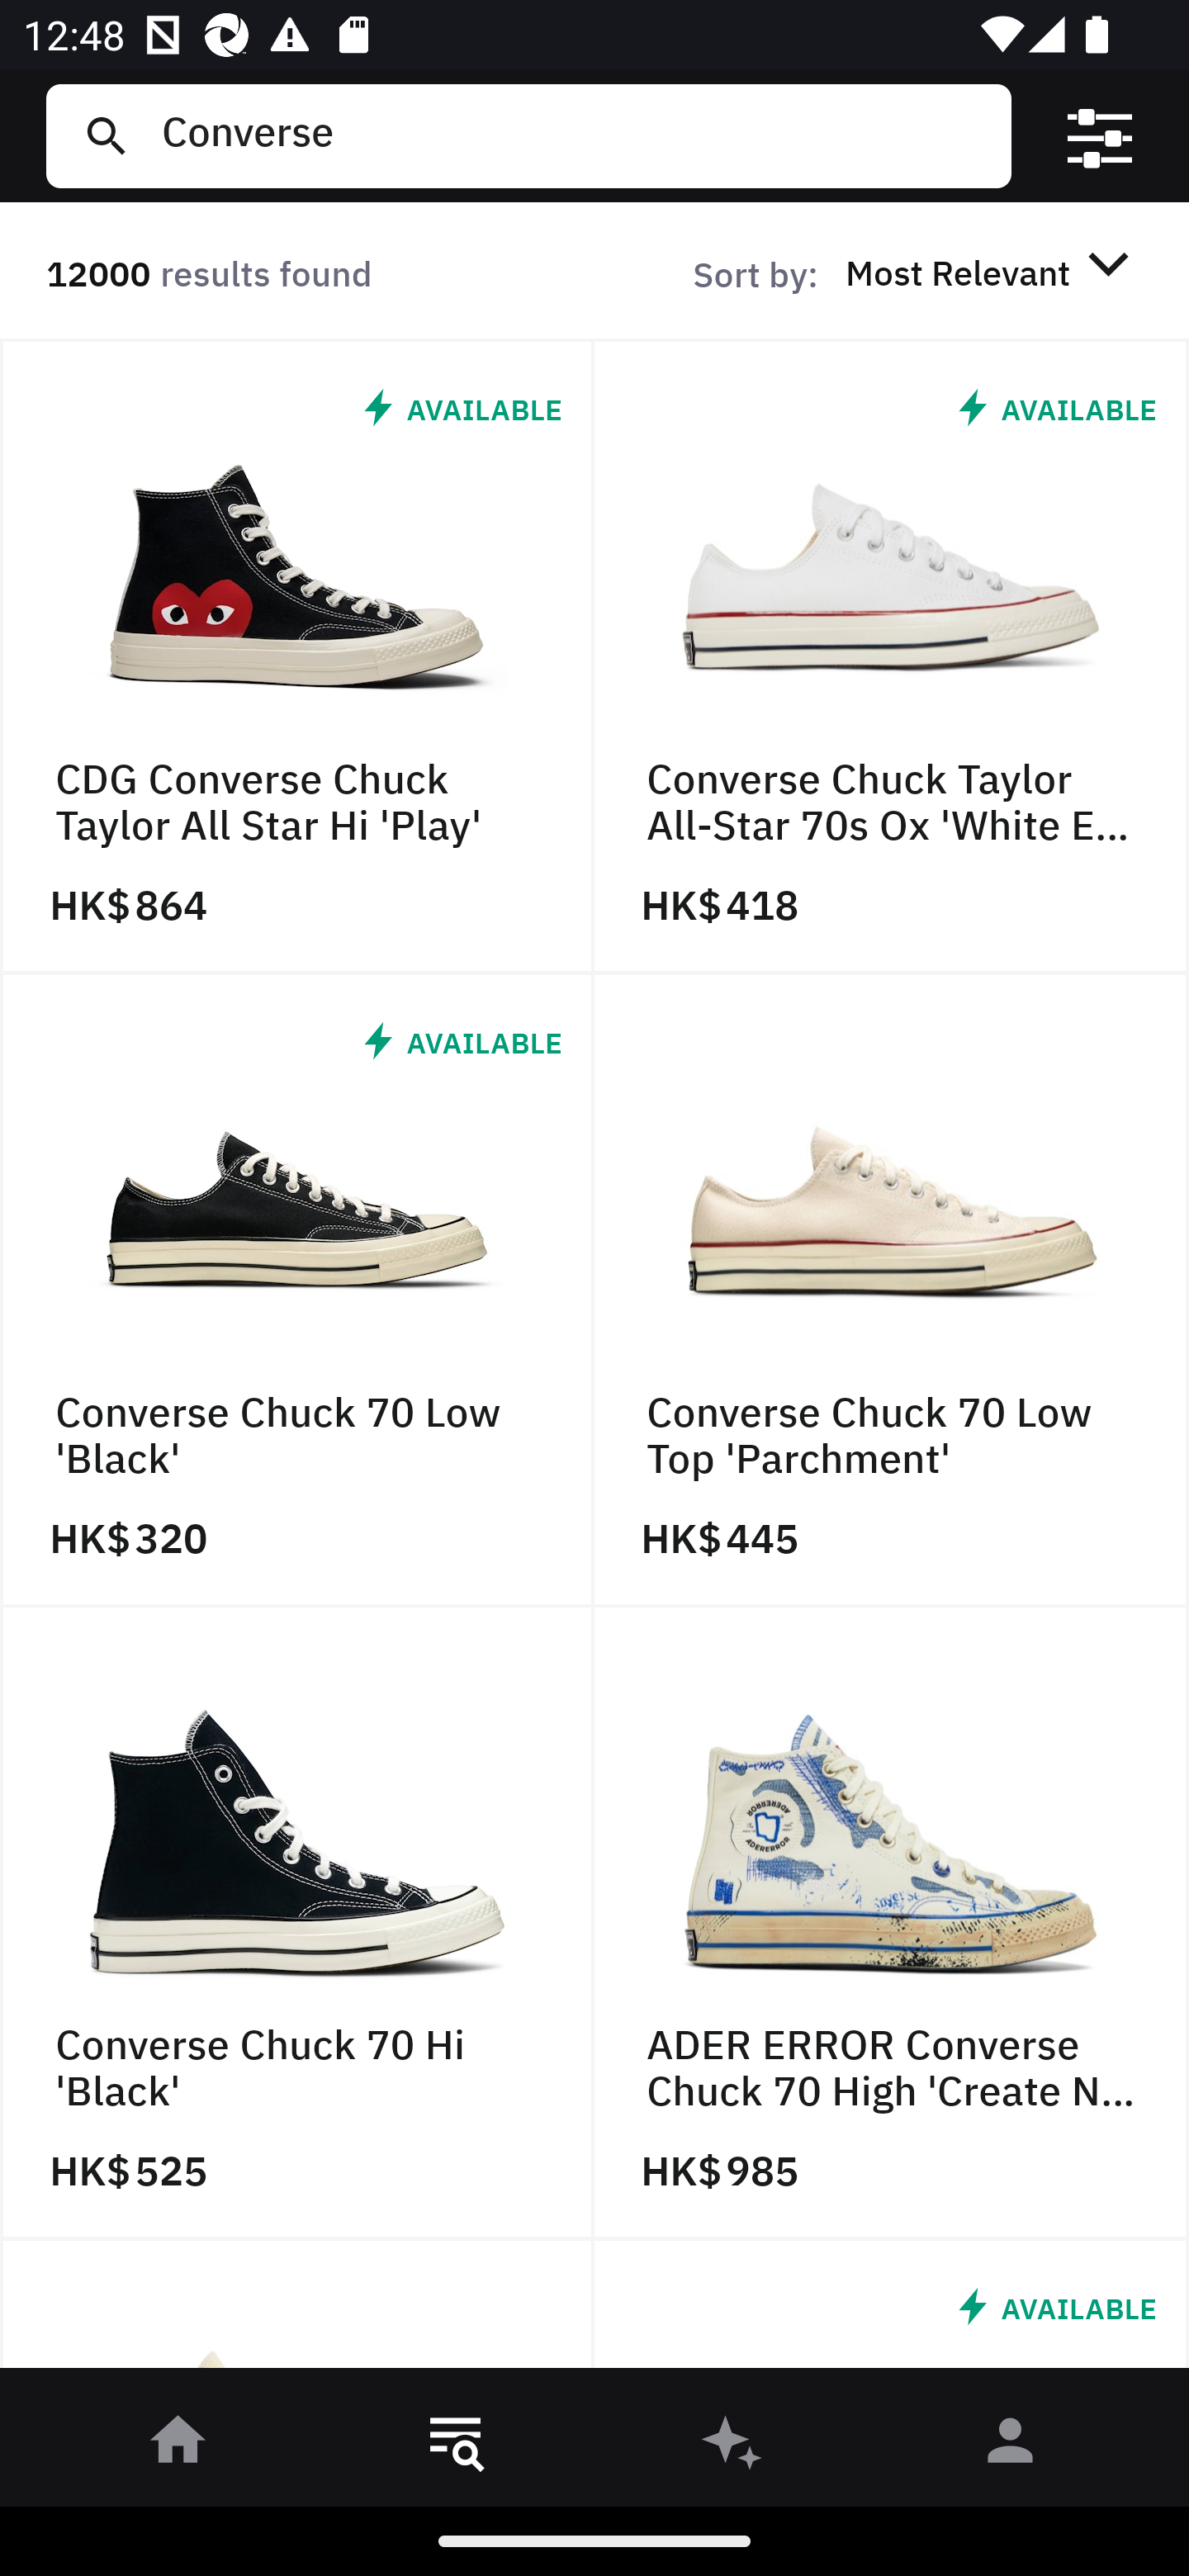 This screenshot has width=1189, height=2576. Describe the element at coordinates (733, 2446) in the screenshot. I see `󰫢` at that location.